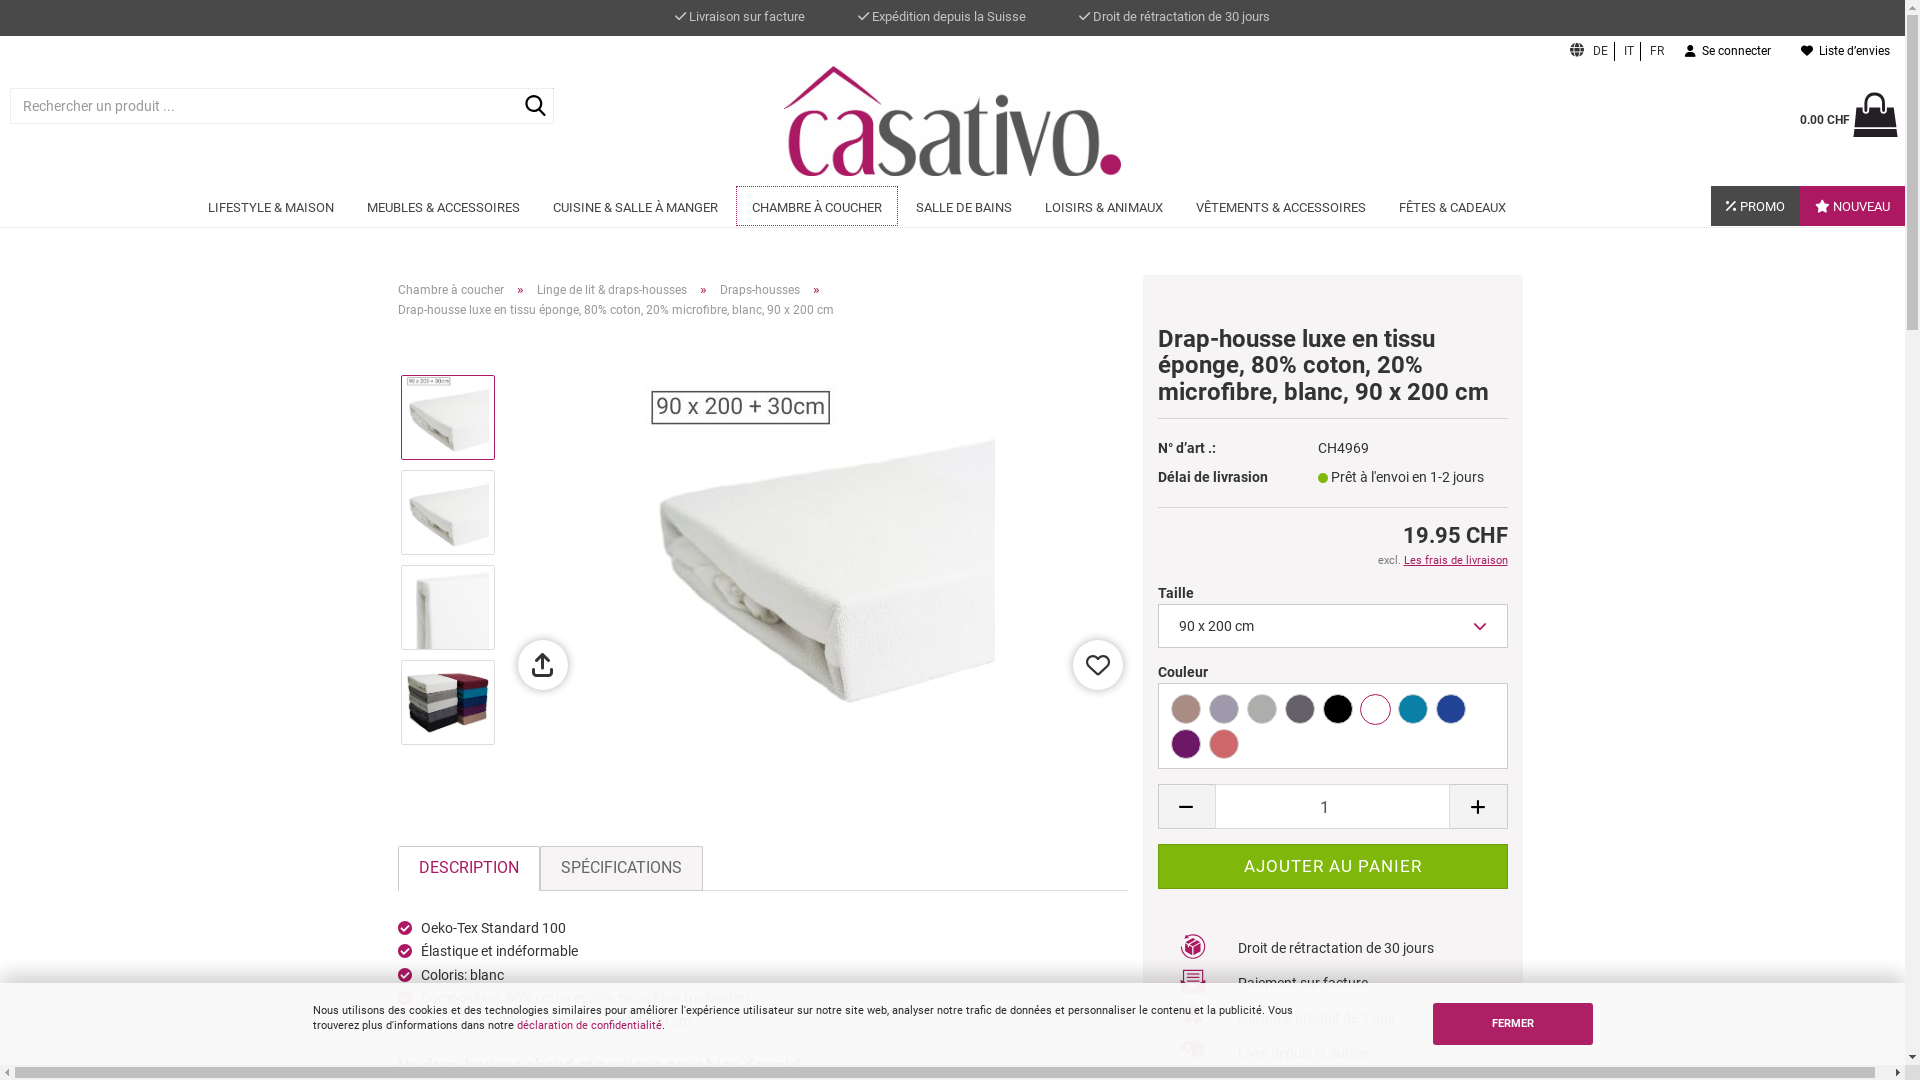 This screenshot has height=1080, width=1920. I want to click on AJOUTER AU PANIER, so click(1333, 866).